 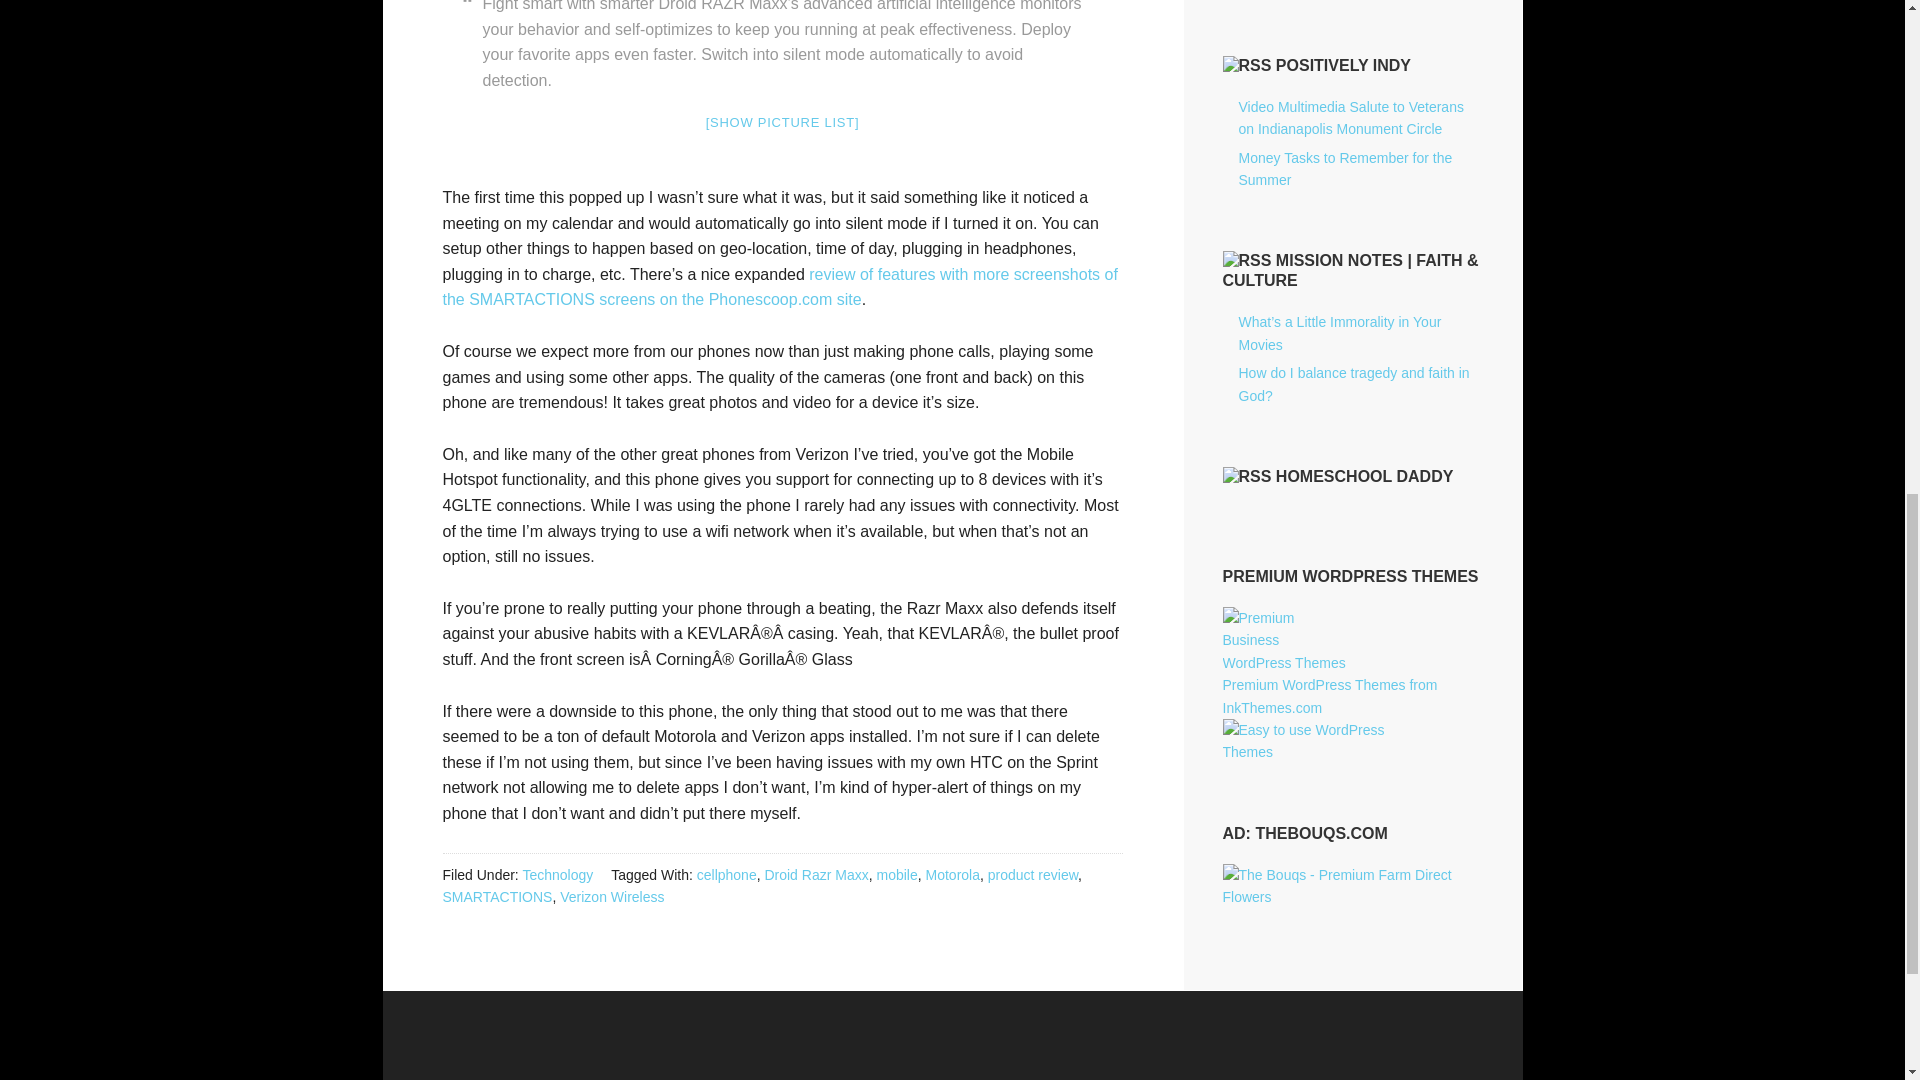 I want to click on Review: Motorola Droid RAZR for Verizon Wireless., so click(x=779, y=286).